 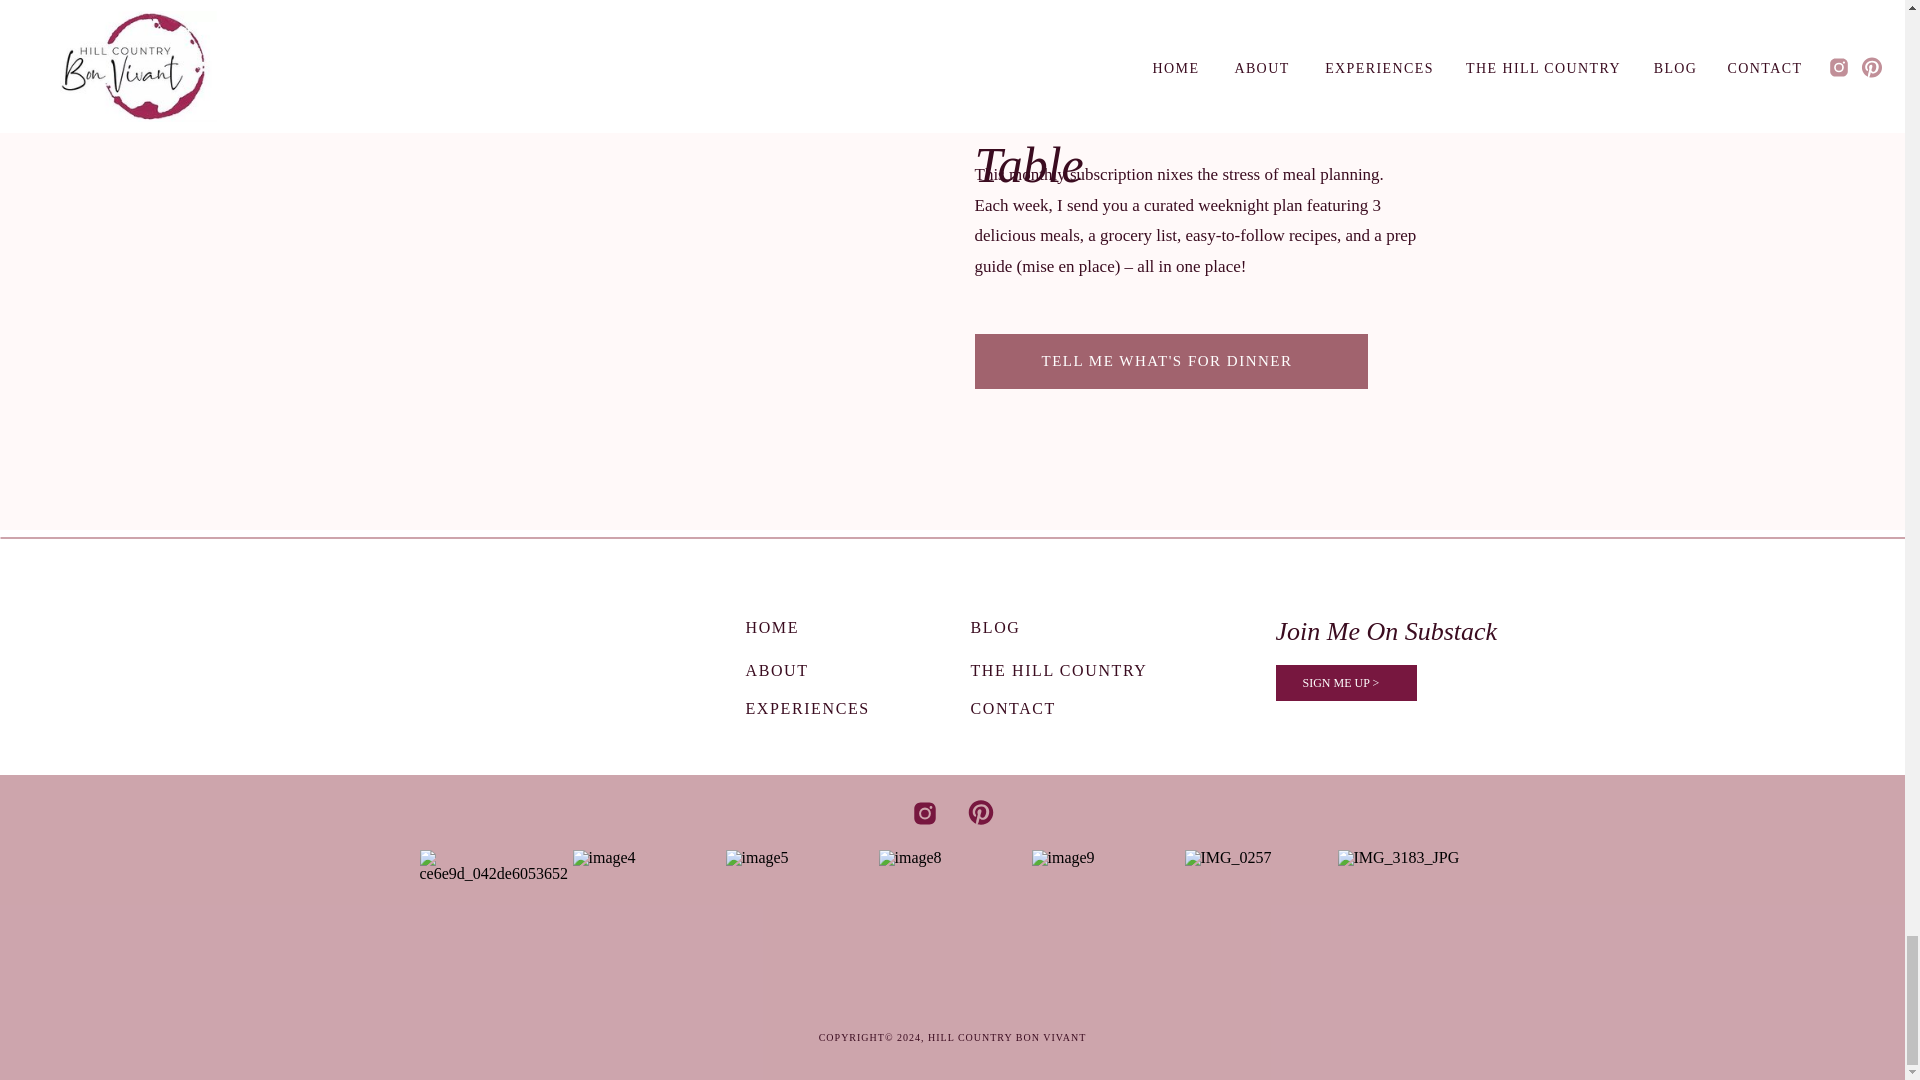 I want to click on image5, so click(x=799, y=923).